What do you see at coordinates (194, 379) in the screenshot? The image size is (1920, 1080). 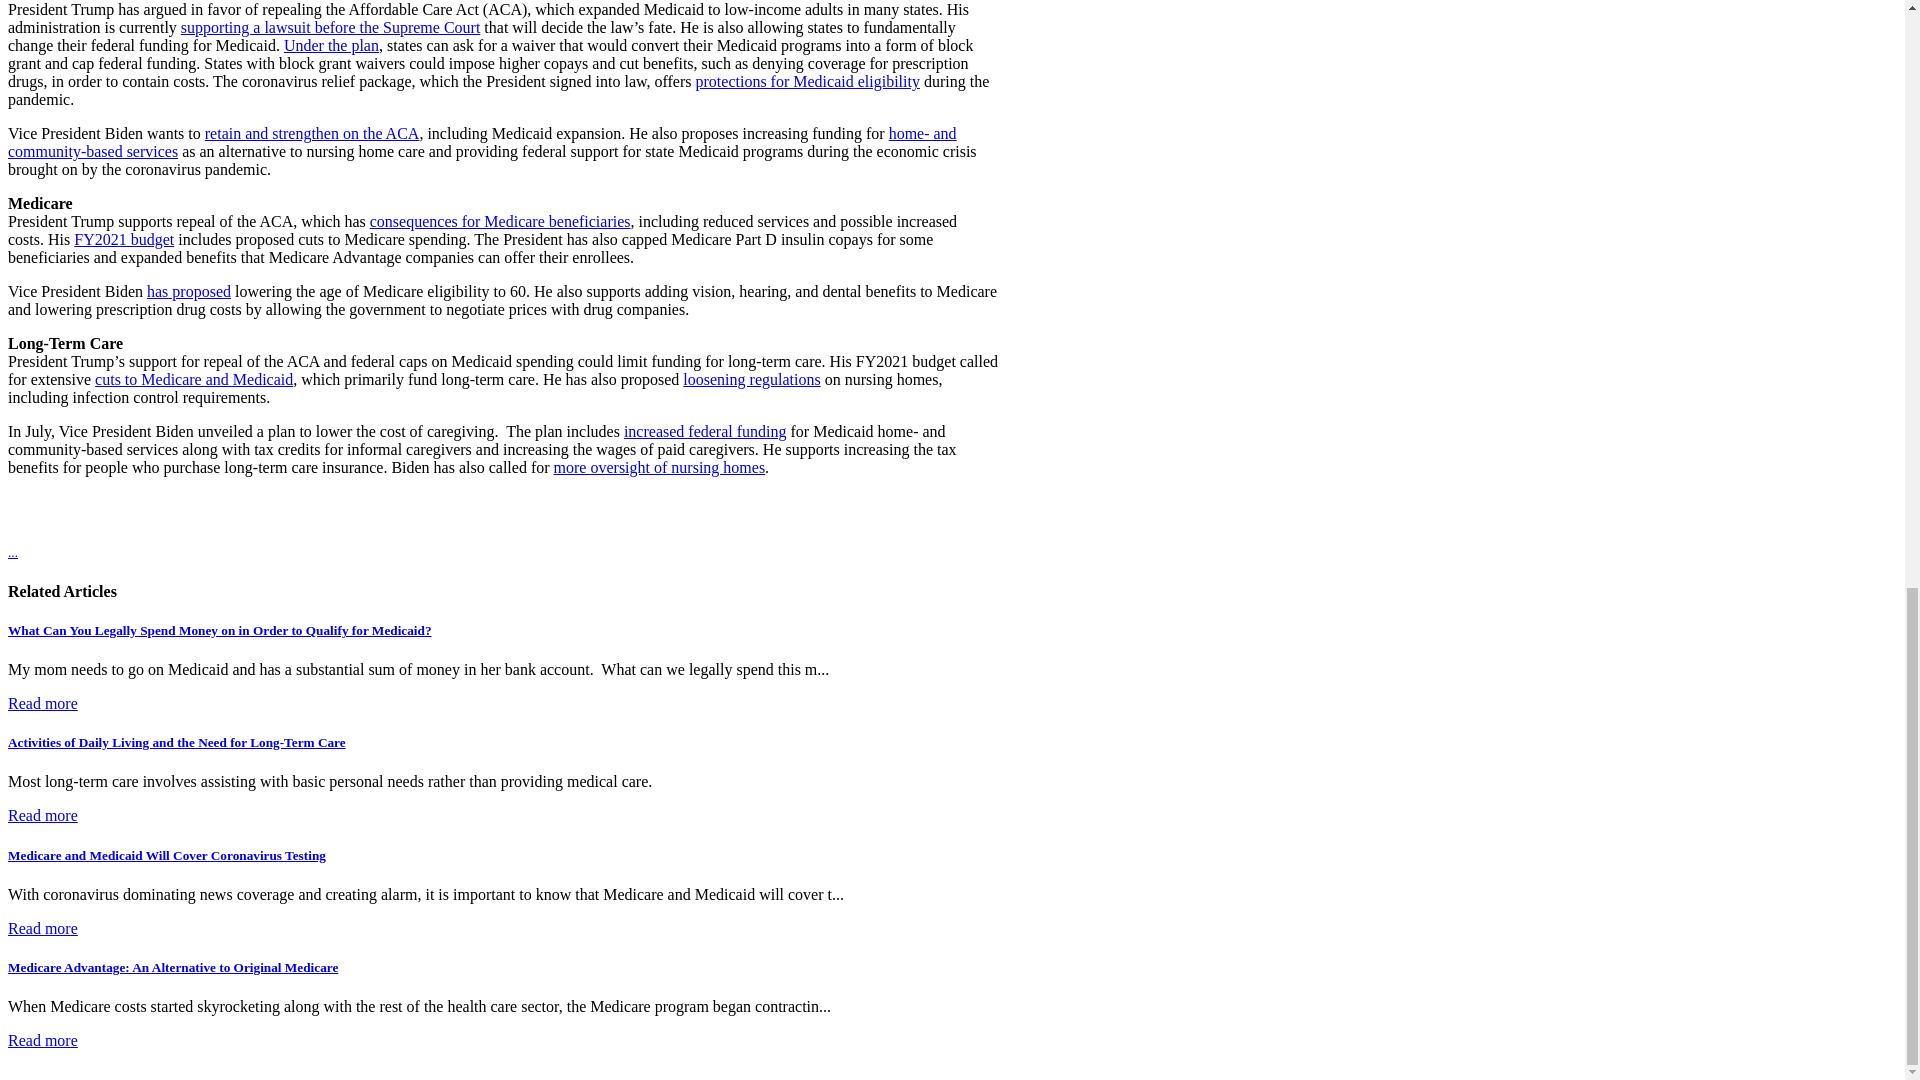 I see `cuts to Medicare and Medicaid` at bounding box center [194, 379].